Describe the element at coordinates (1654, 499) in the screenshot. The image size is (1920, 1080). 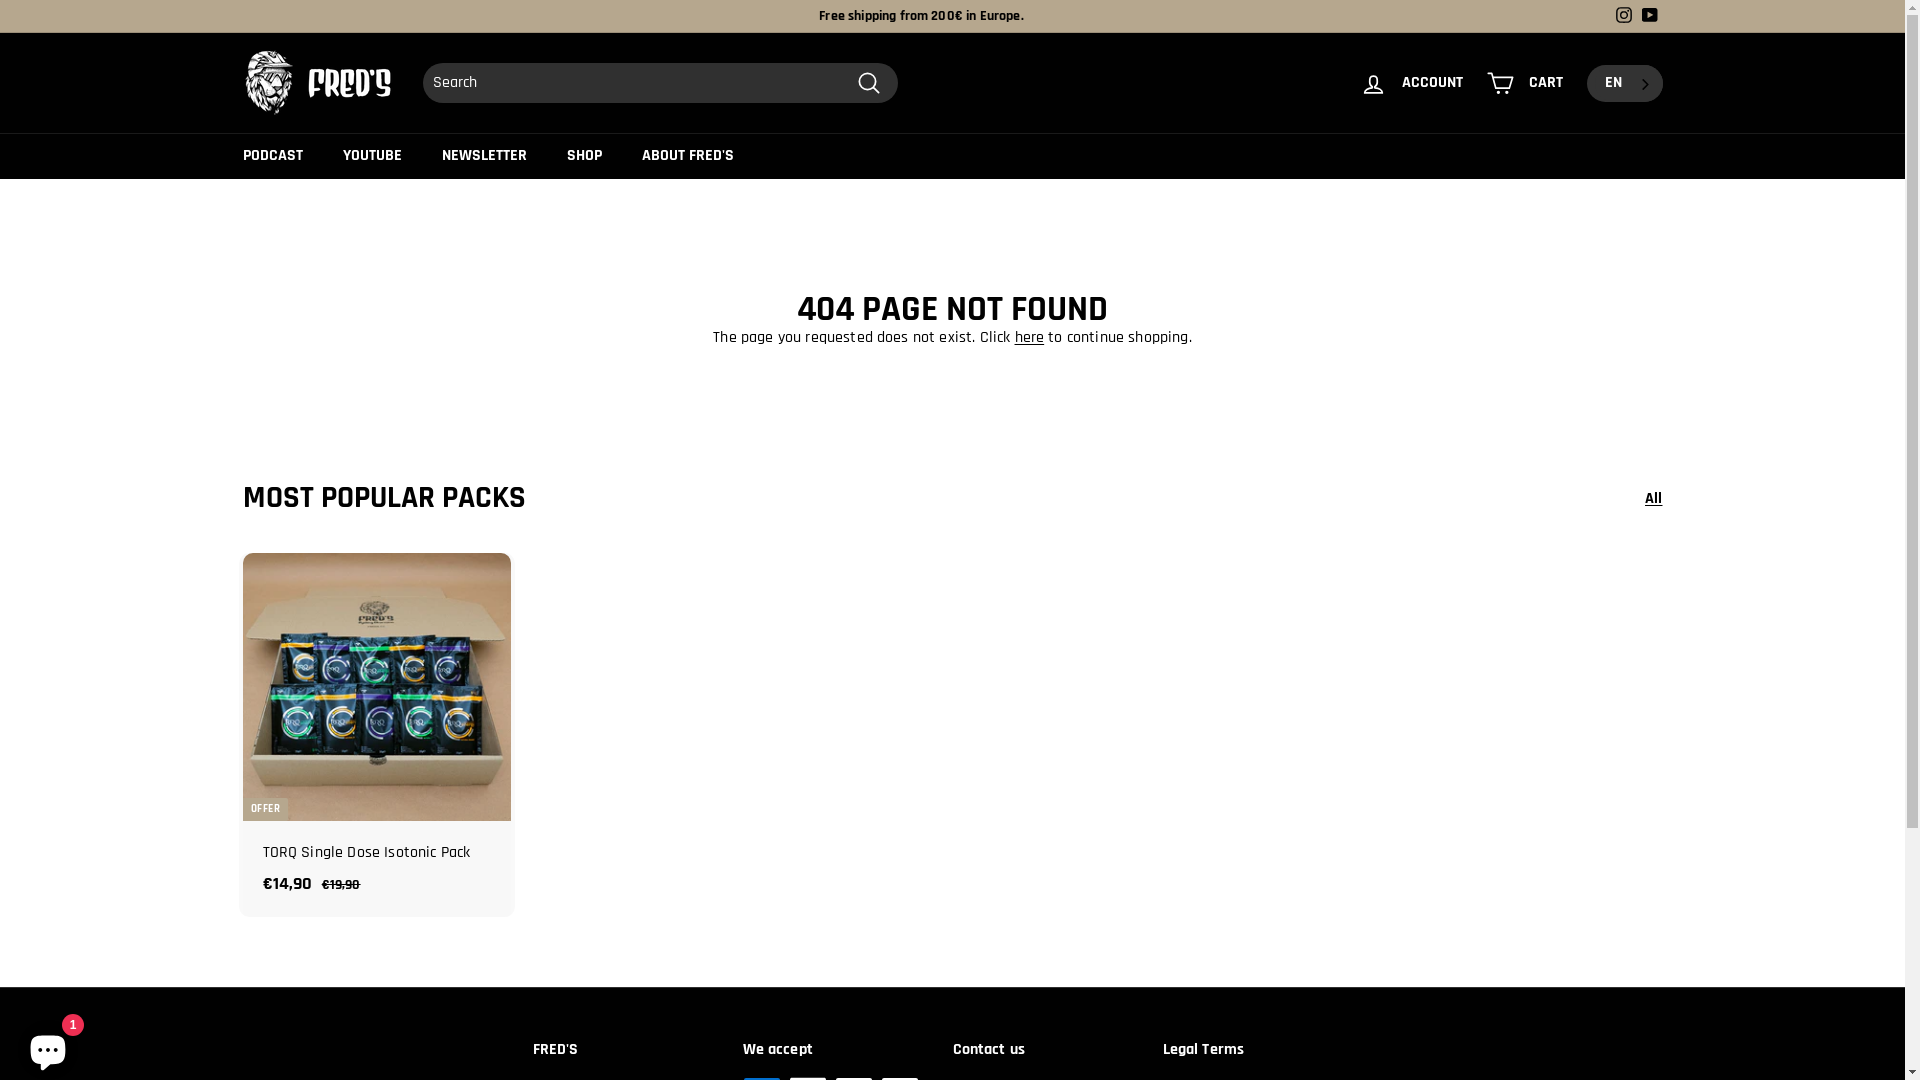
I see `All` at that location.